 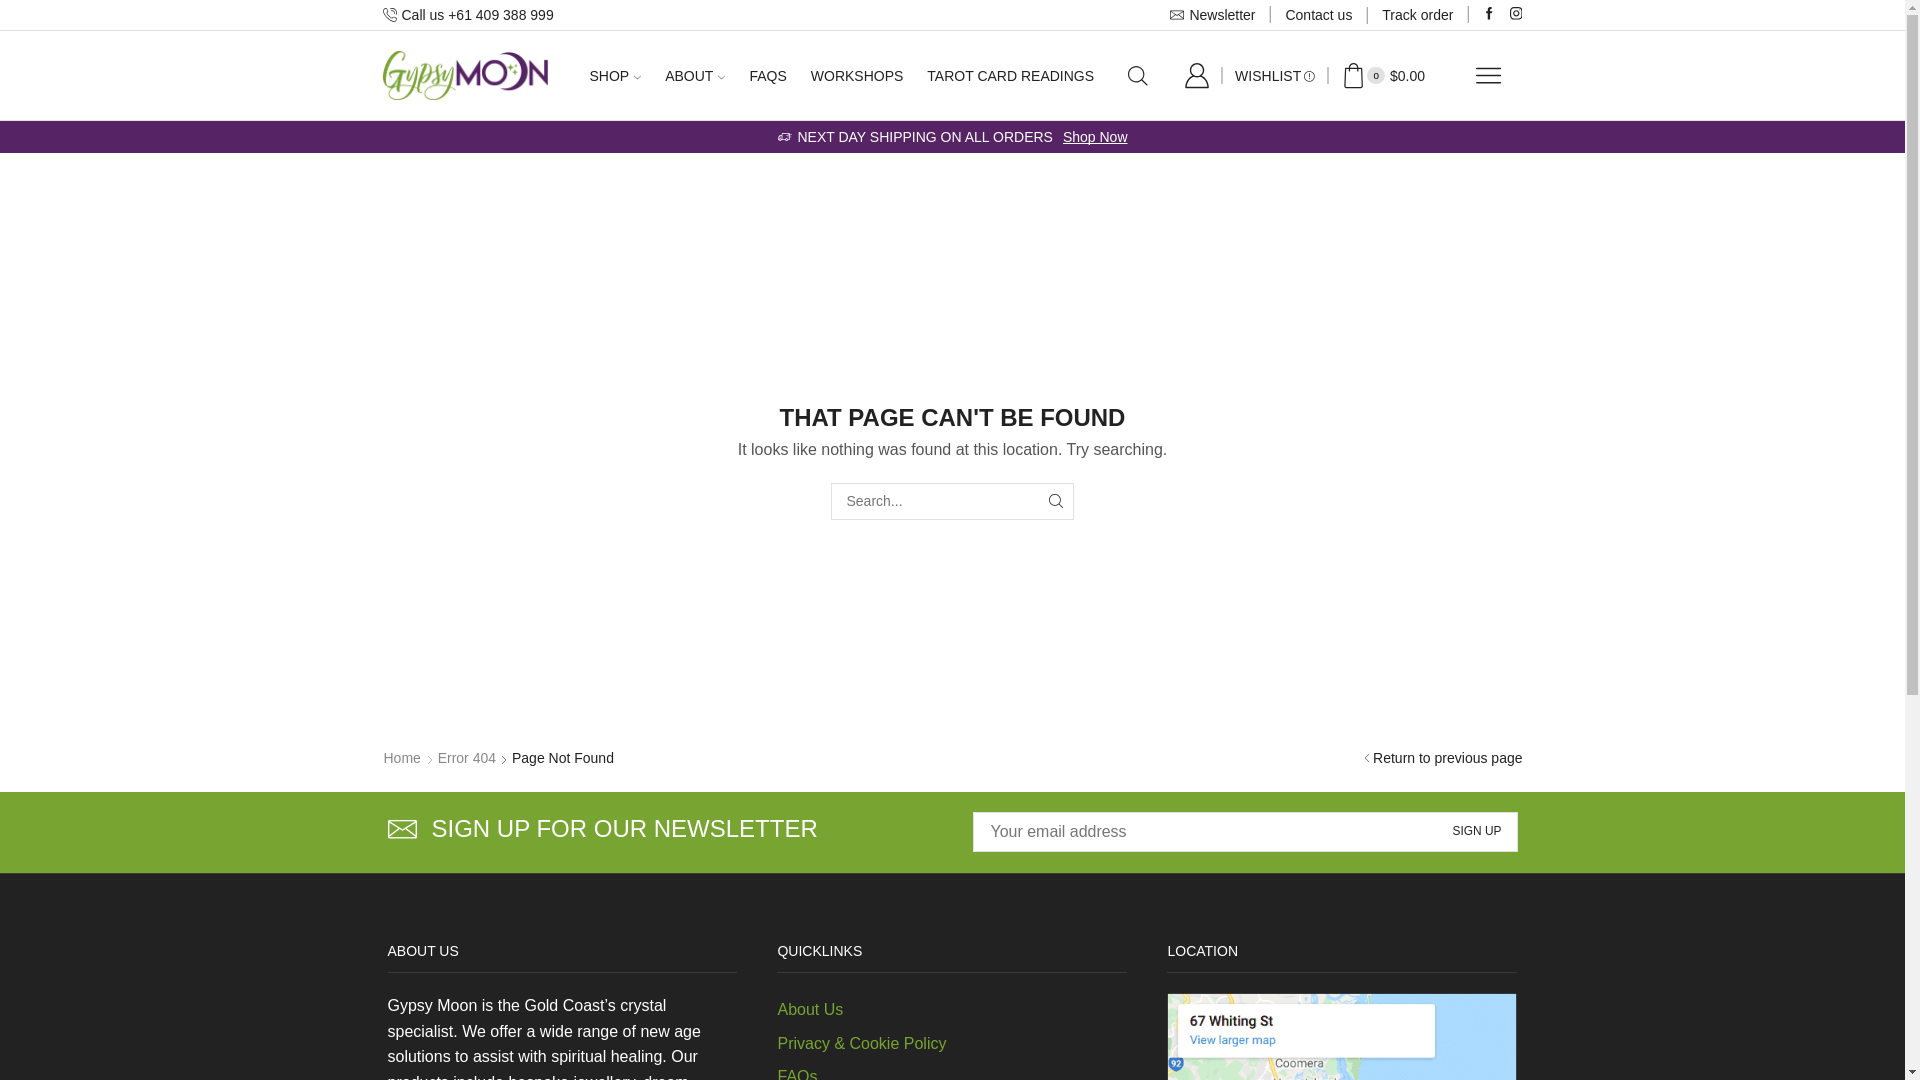 What do you see at coordinates (1490, 14) in the screenshot?
I see `Facebook` at bounding box center [1490, 14].